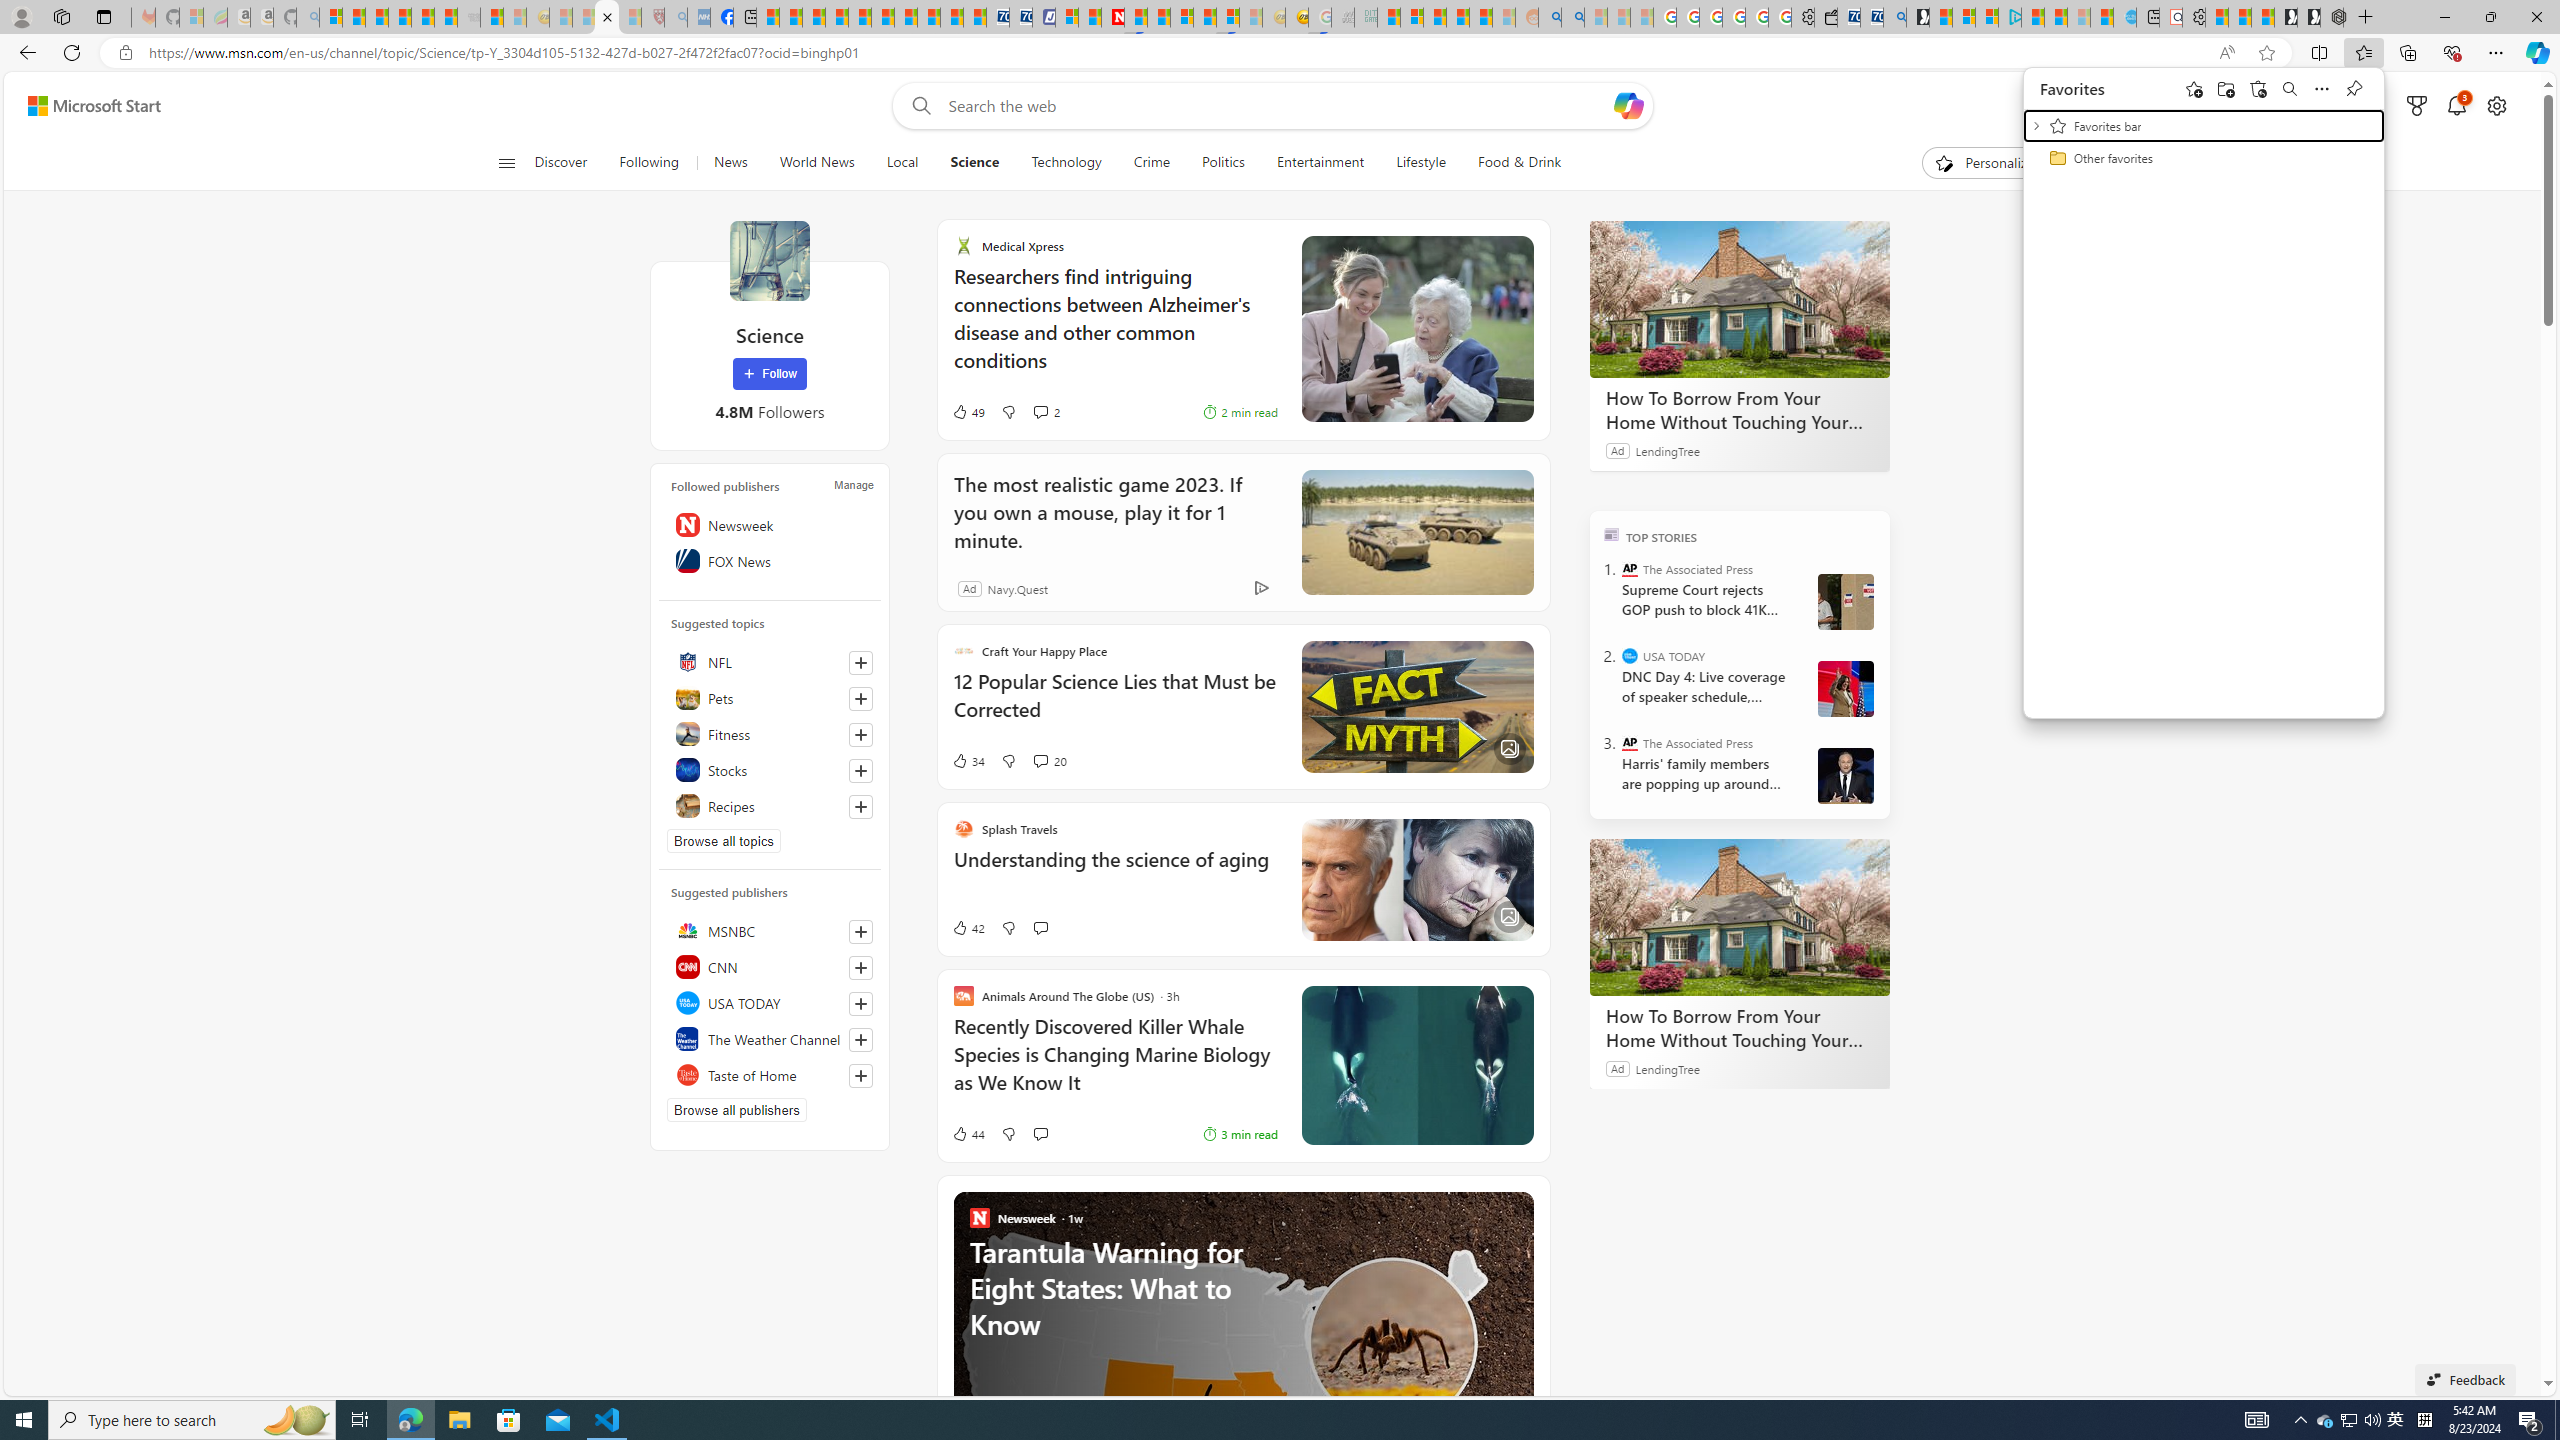 The image size is (2560, 1440). I want to click on Climate Damage Becomes Too Severe To Reverse, so click(2372, 1420).